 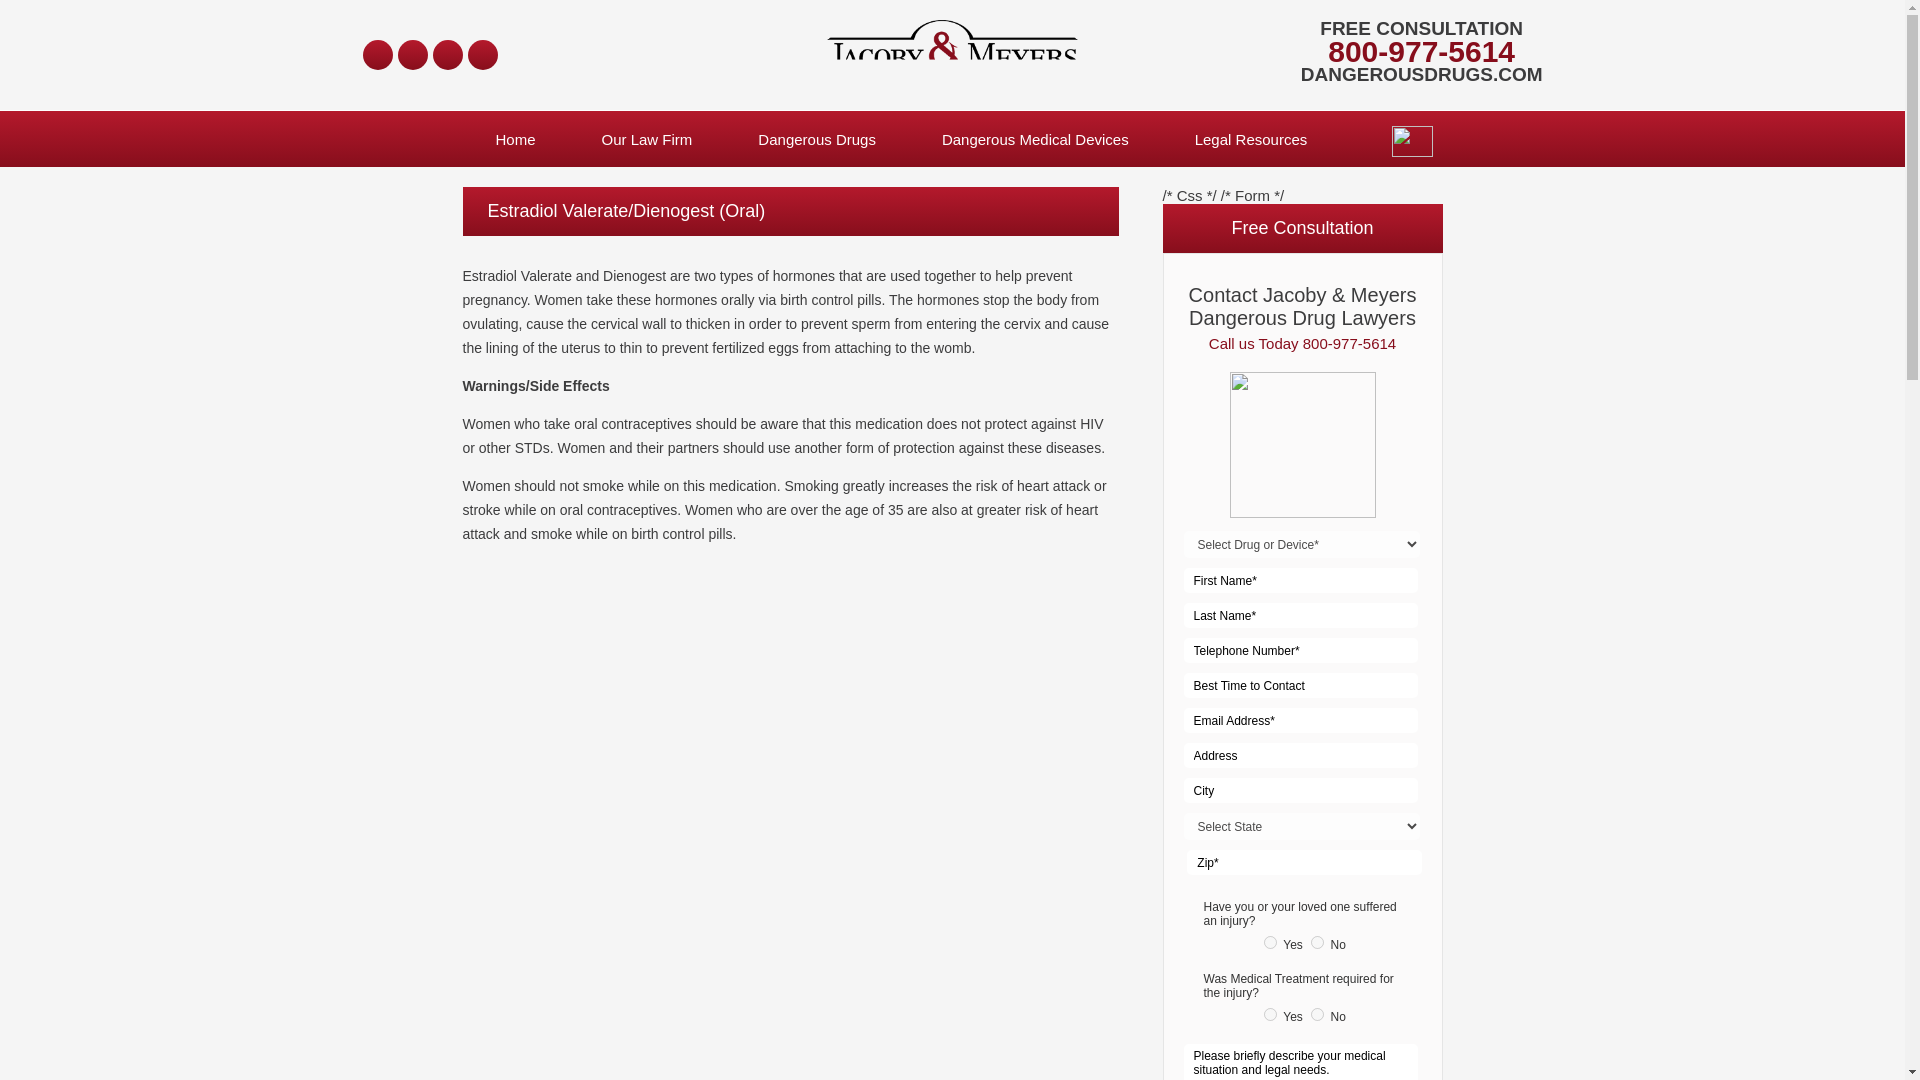 What do you see at coordinates (1270, 942) in the screenshot?
I see `Yes` at bounding box center [1270, 942].